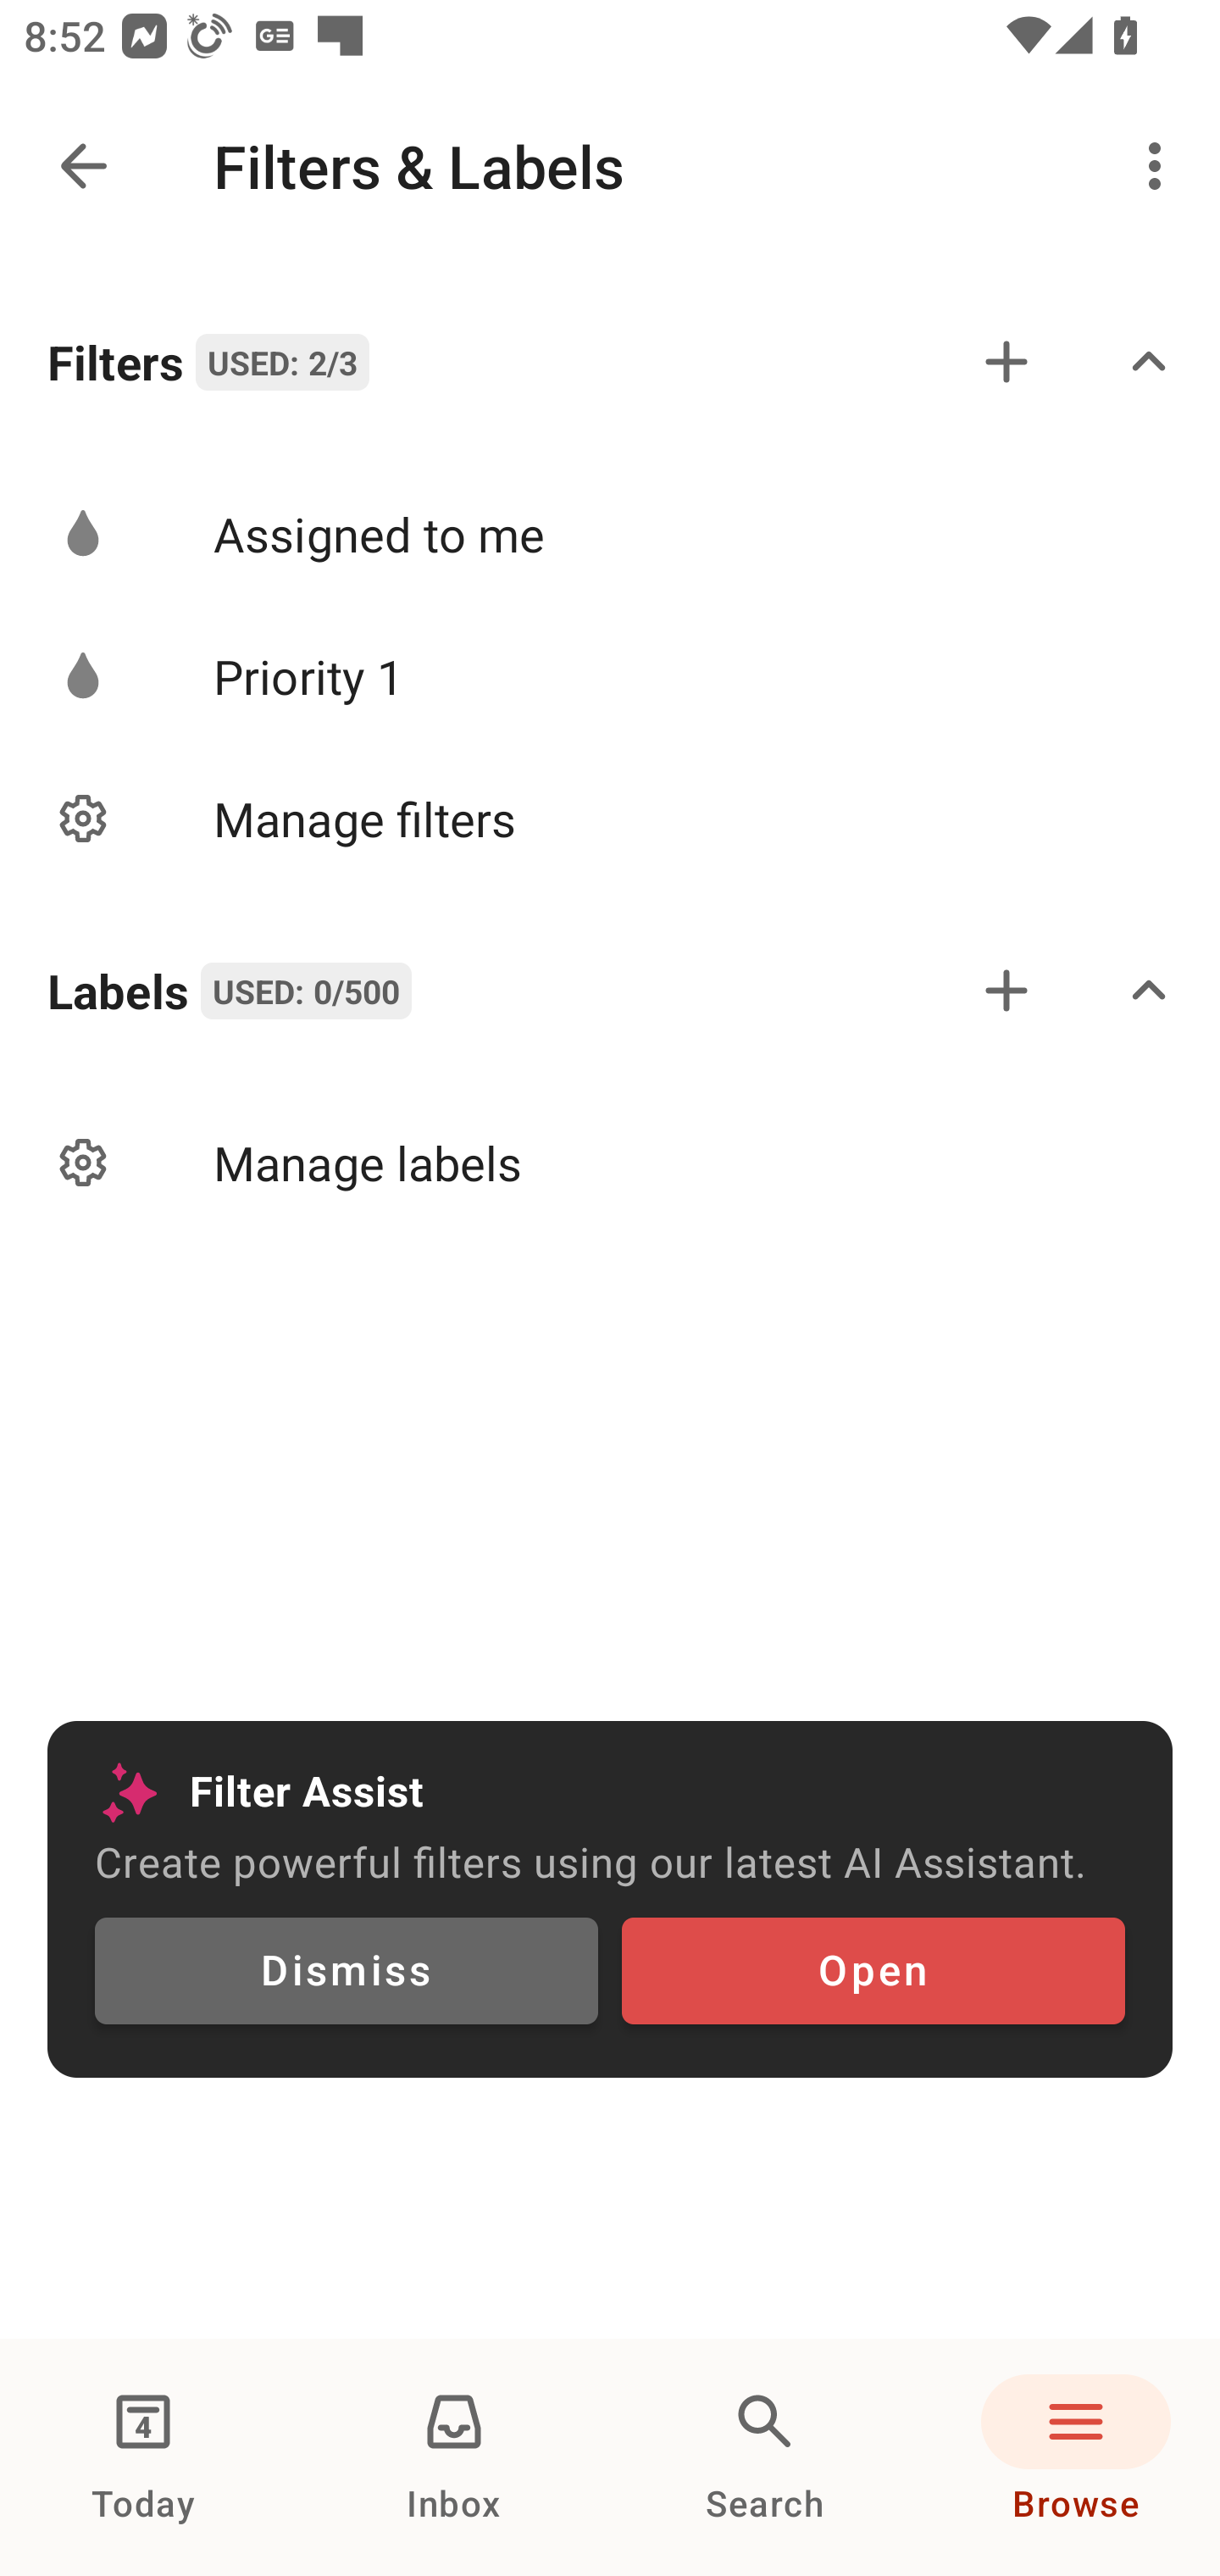 The image size is (1220, 2576). What do you see at coordinates (610, 676) in the screenshot?
I see `Priority 1` at bounding box center [610, 676].